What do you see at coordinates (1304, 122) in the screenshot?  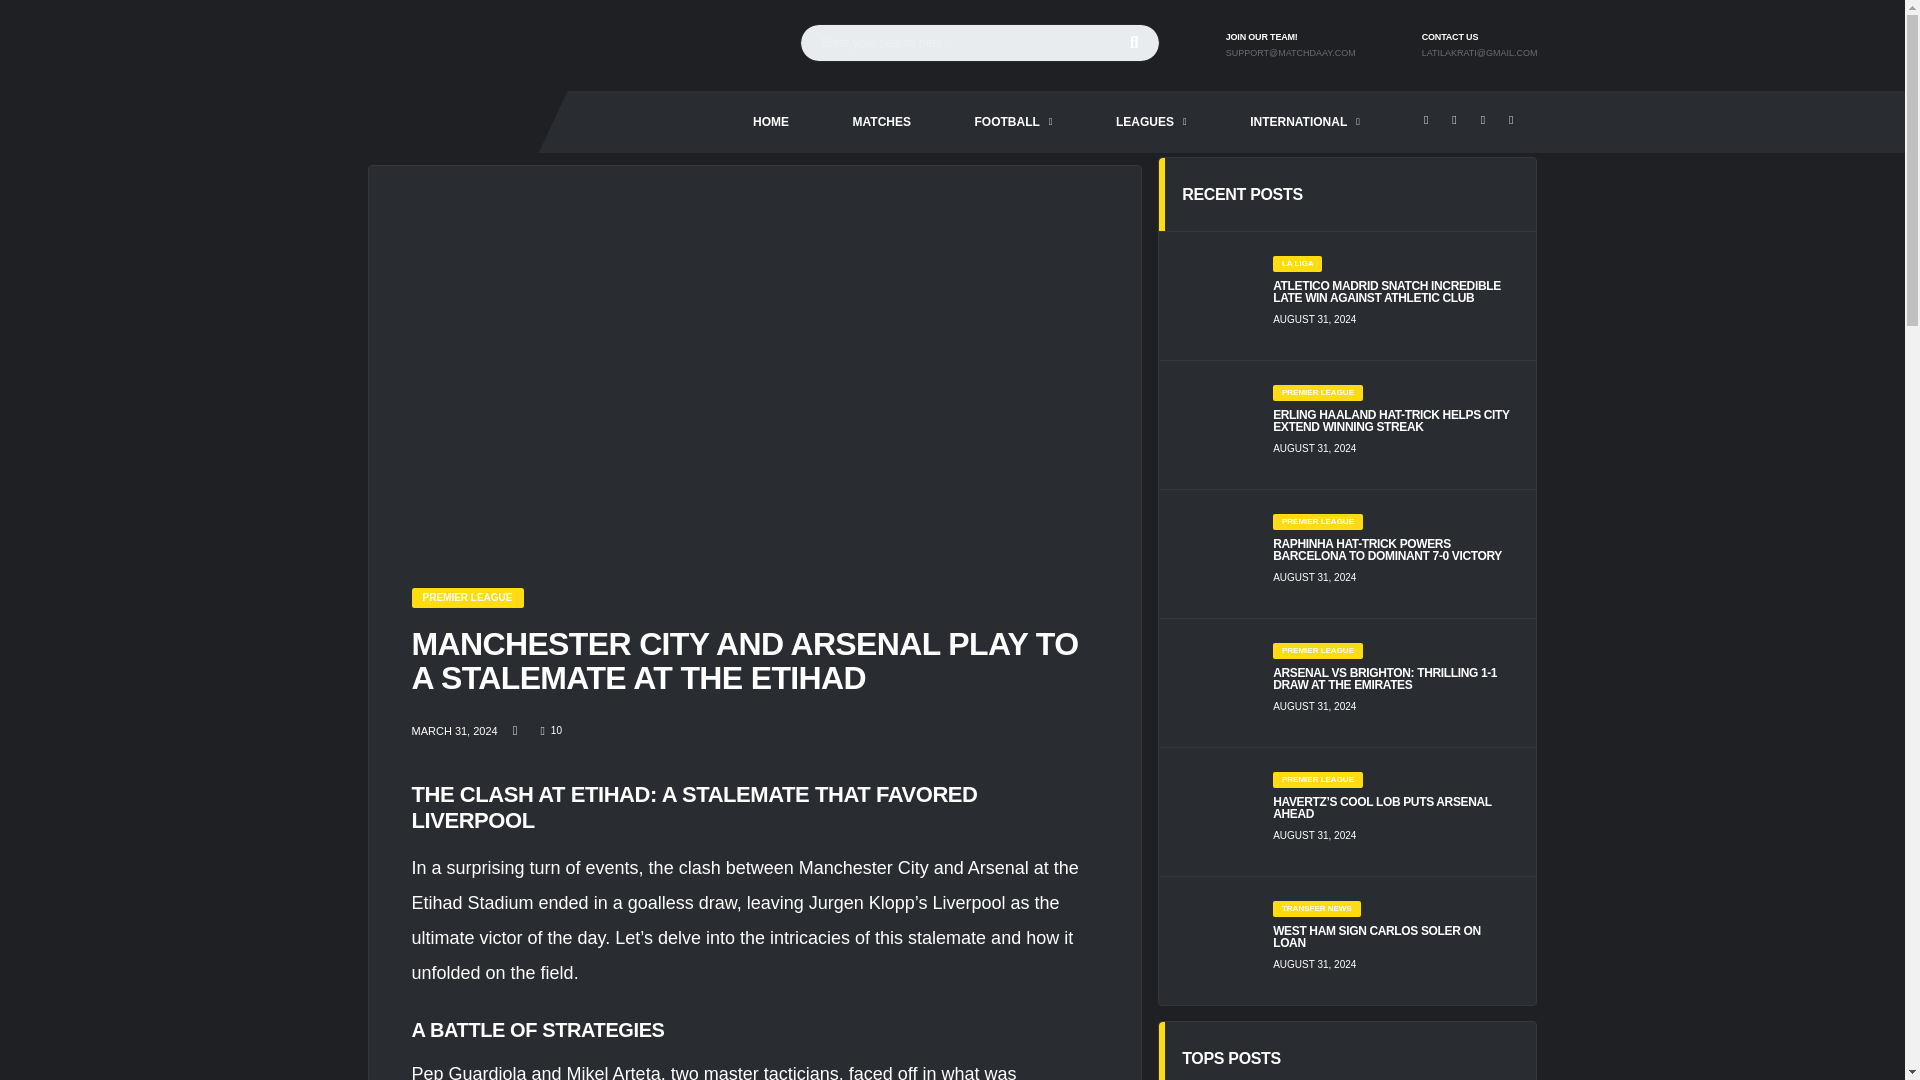 I see `INTERNATIONAL` at bounding box center [1304, 122].